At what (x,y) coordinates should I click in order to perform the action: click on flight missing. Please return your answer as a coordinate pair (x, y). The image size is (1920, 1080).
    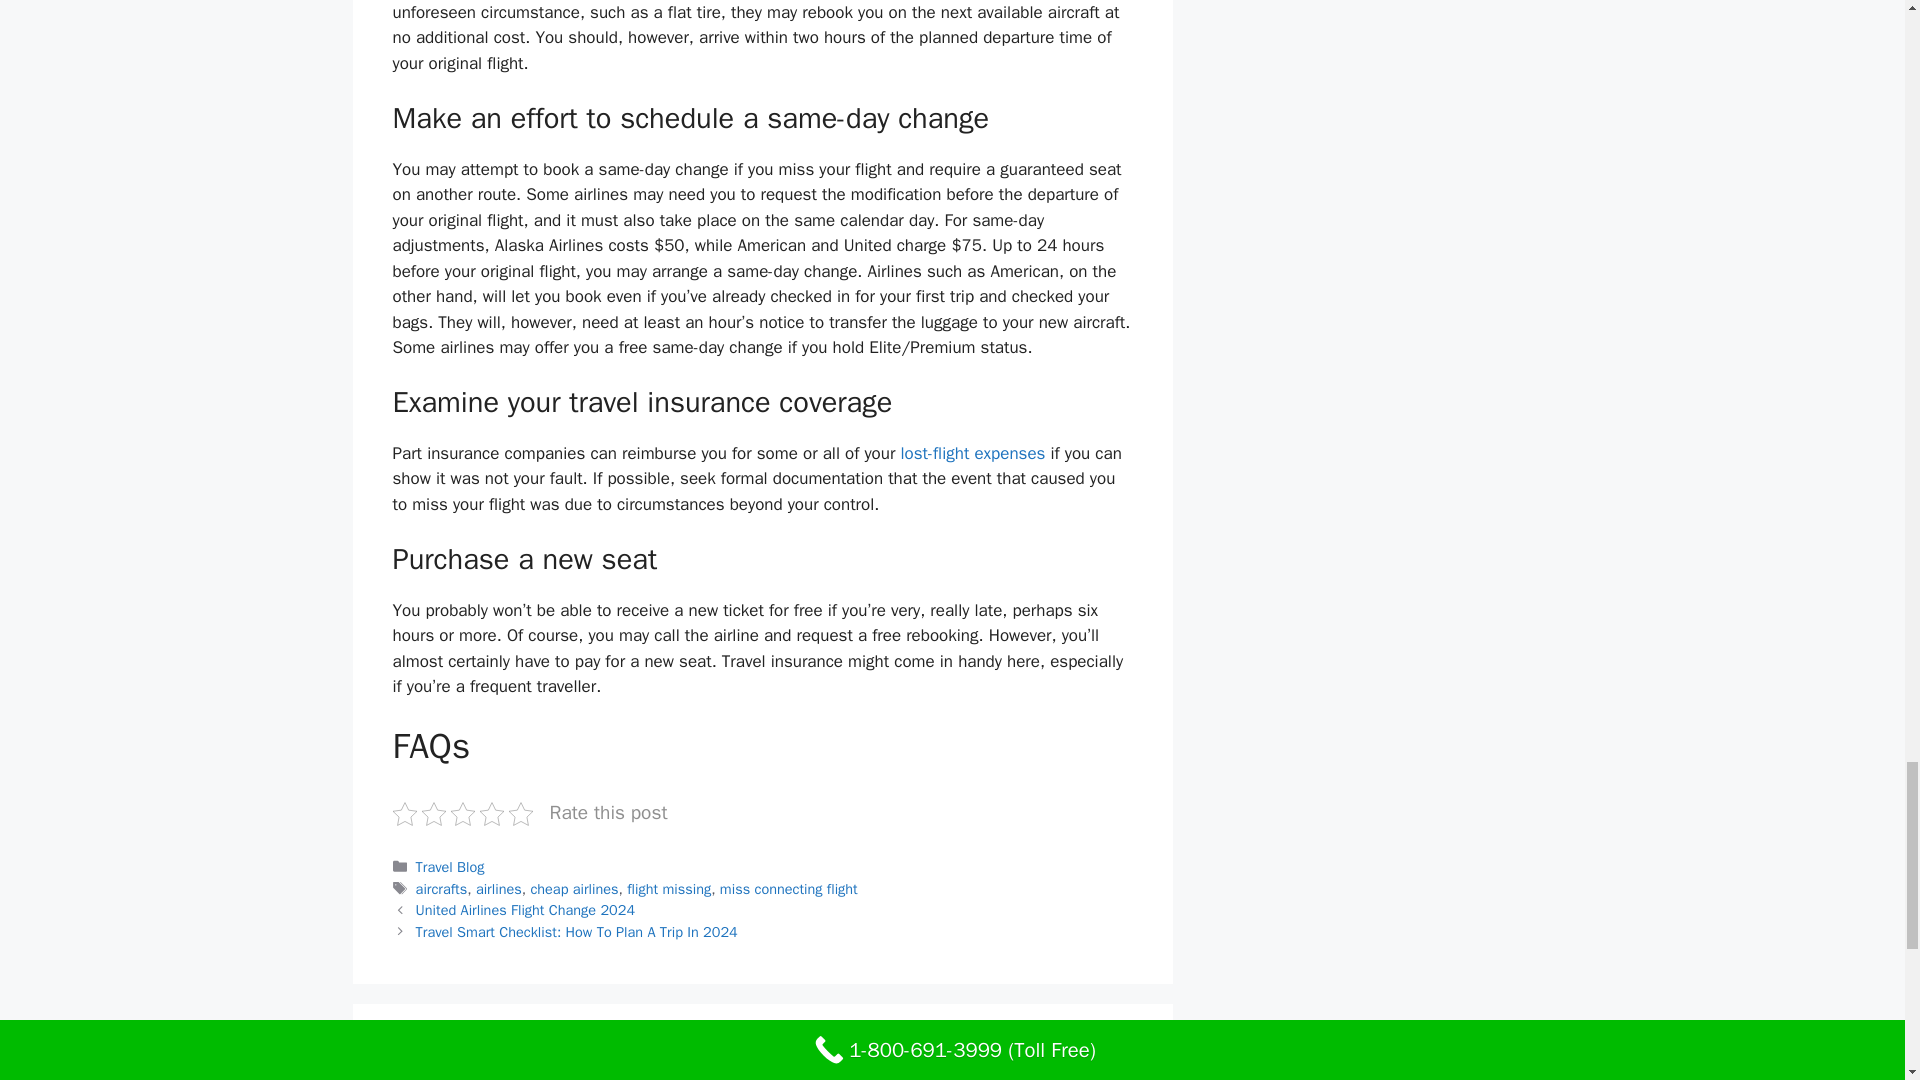
    Looking at the image, I should click on (668, 888).